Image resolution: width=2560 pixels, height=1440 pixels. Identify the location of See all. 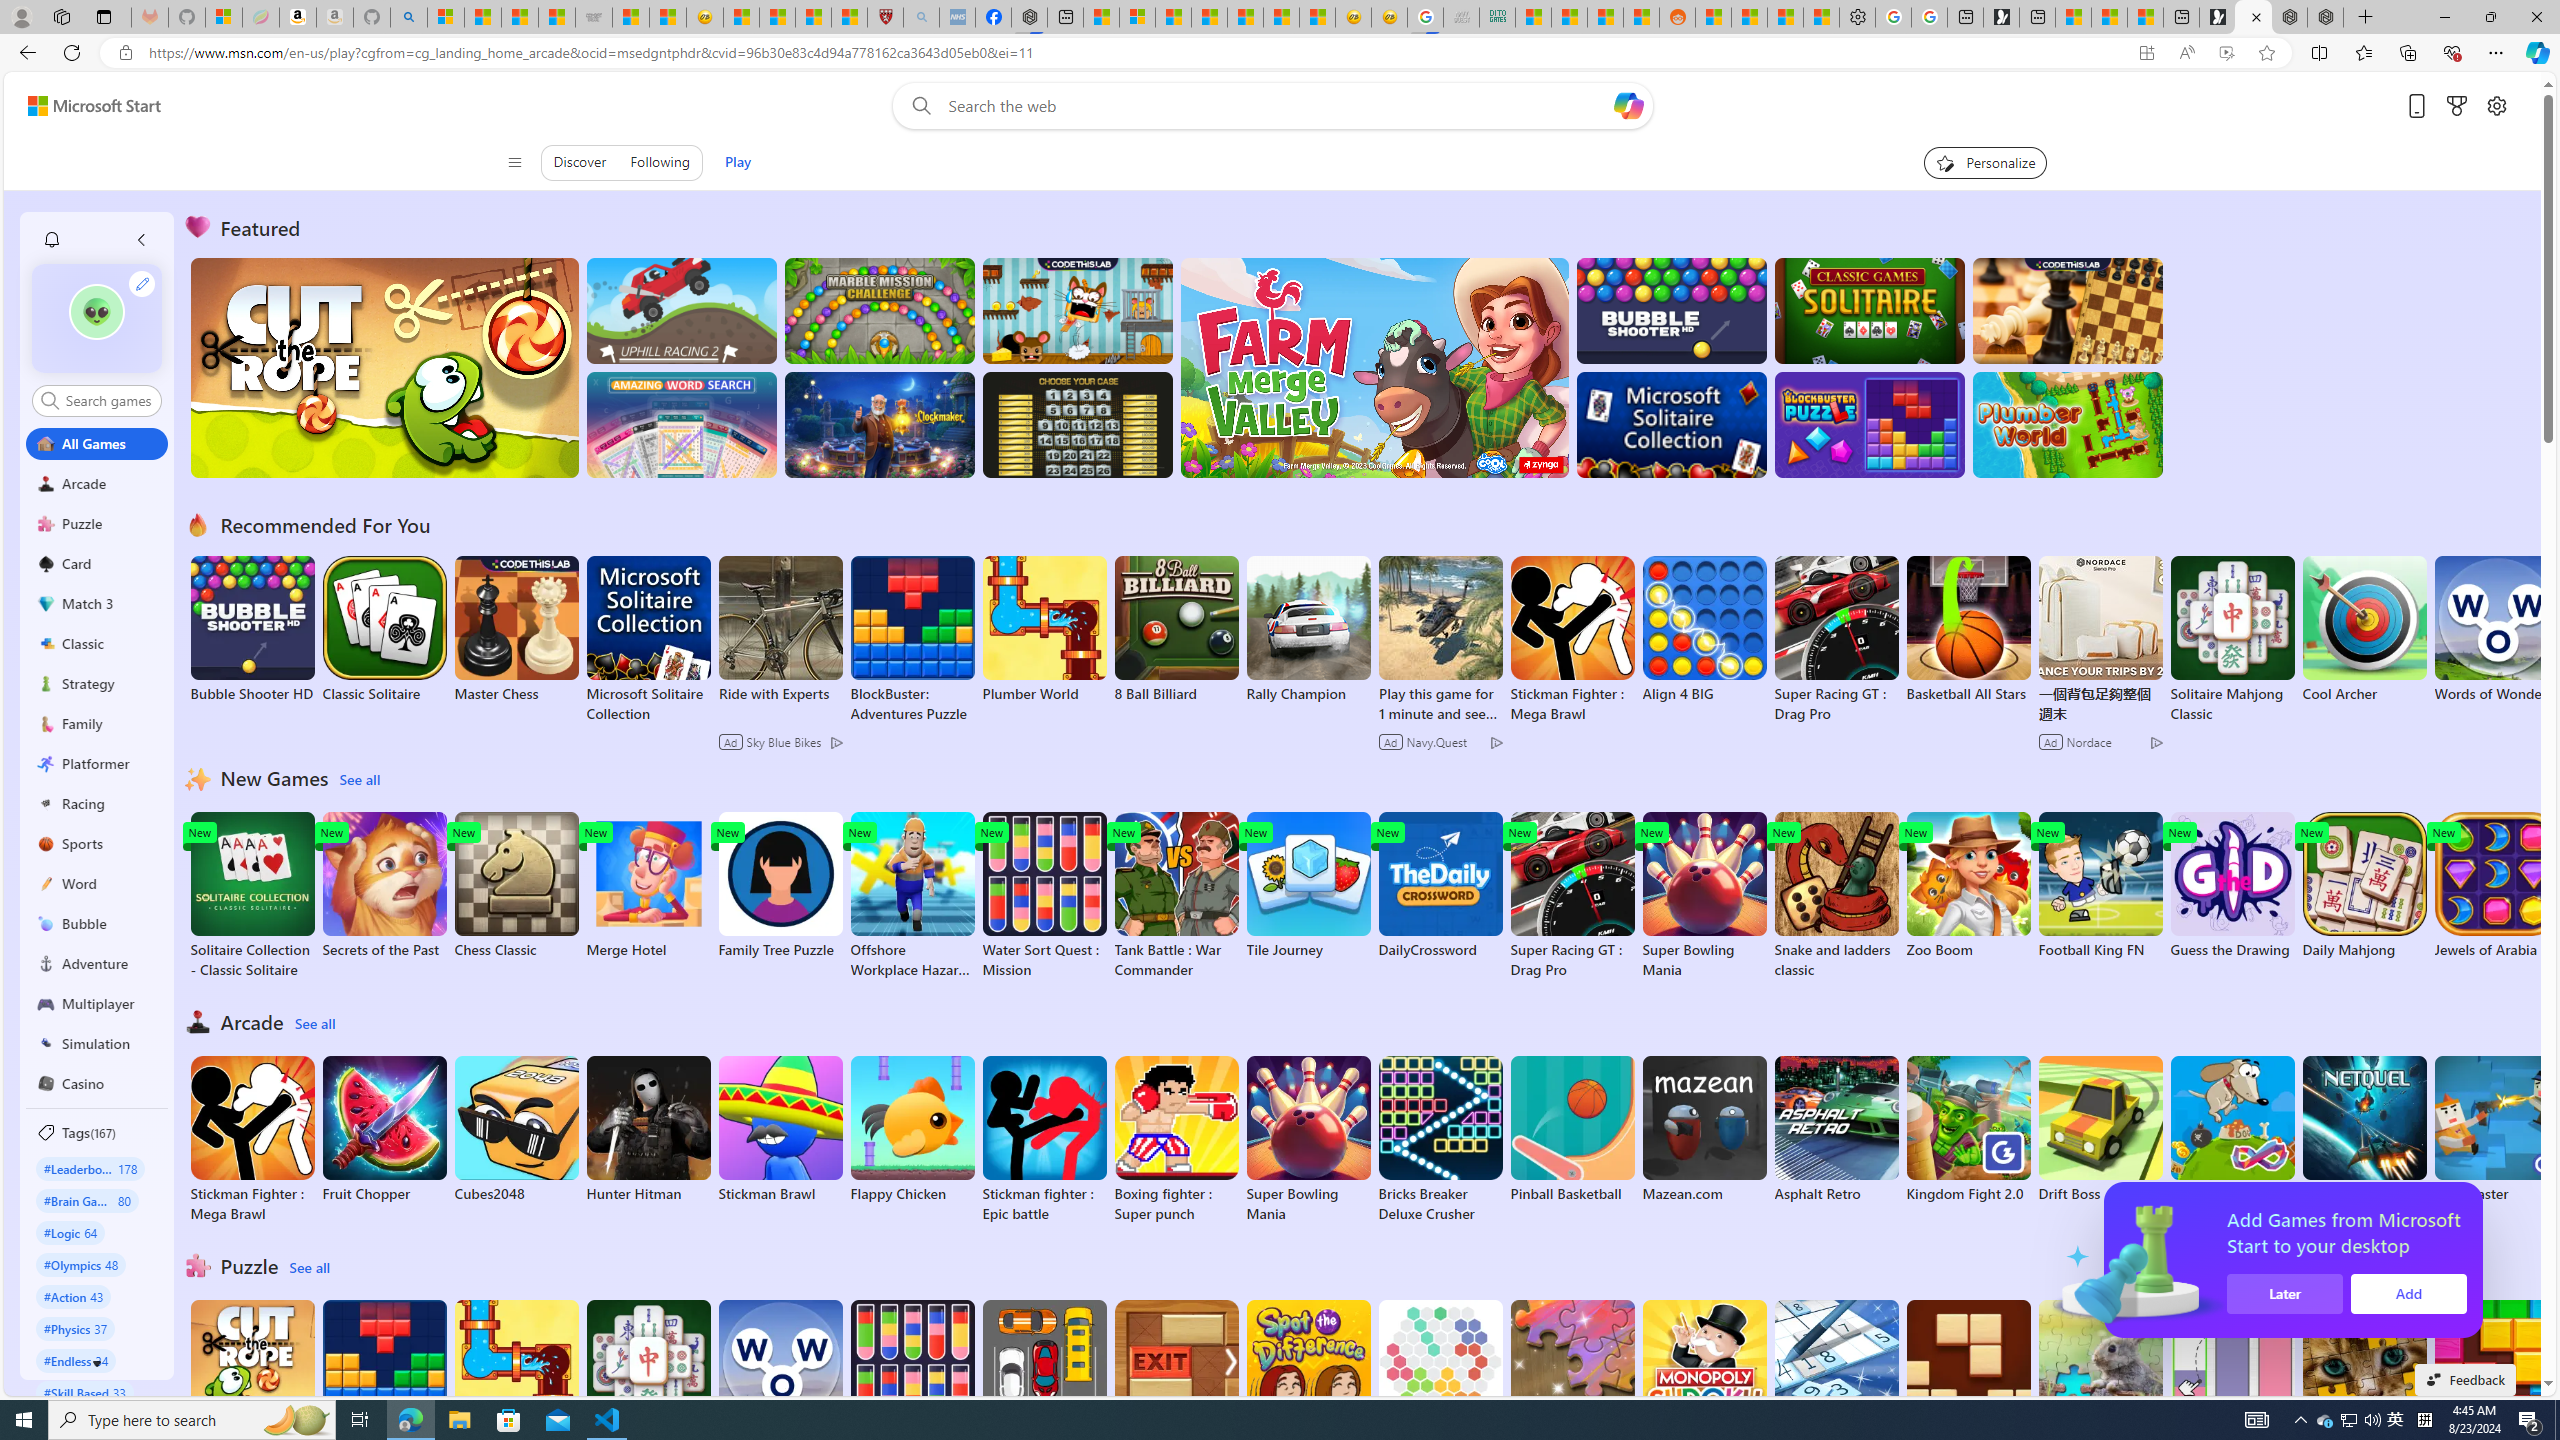
(311, 1268).